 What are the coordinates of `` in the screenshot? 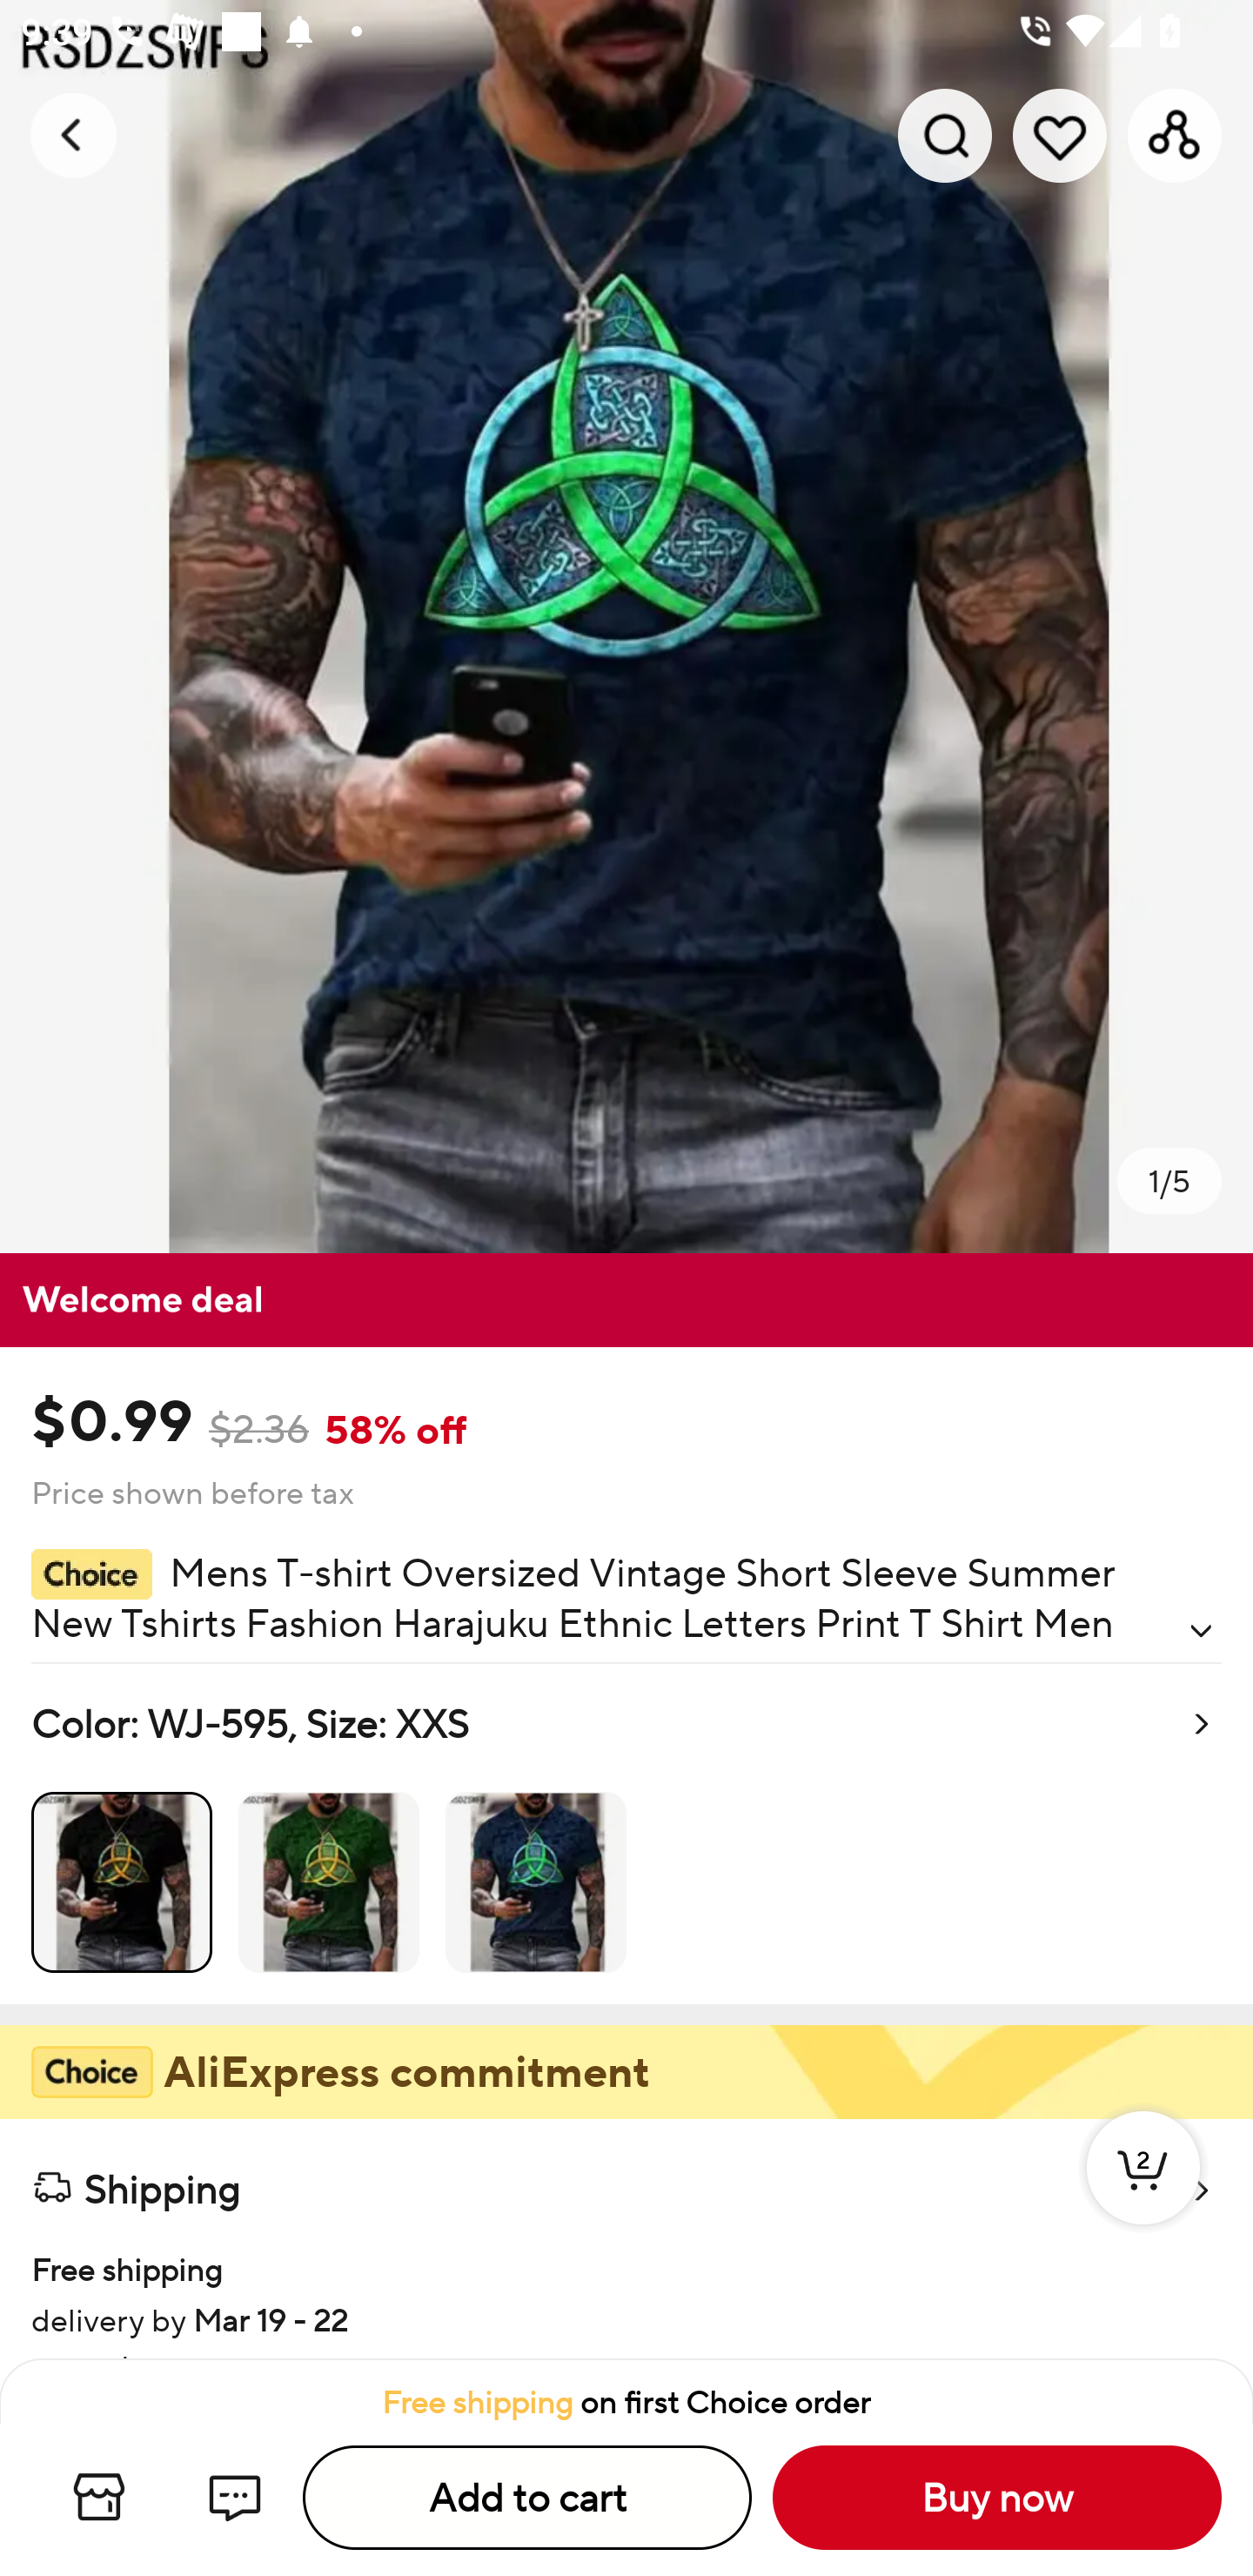 It's located at (1201, 1631).